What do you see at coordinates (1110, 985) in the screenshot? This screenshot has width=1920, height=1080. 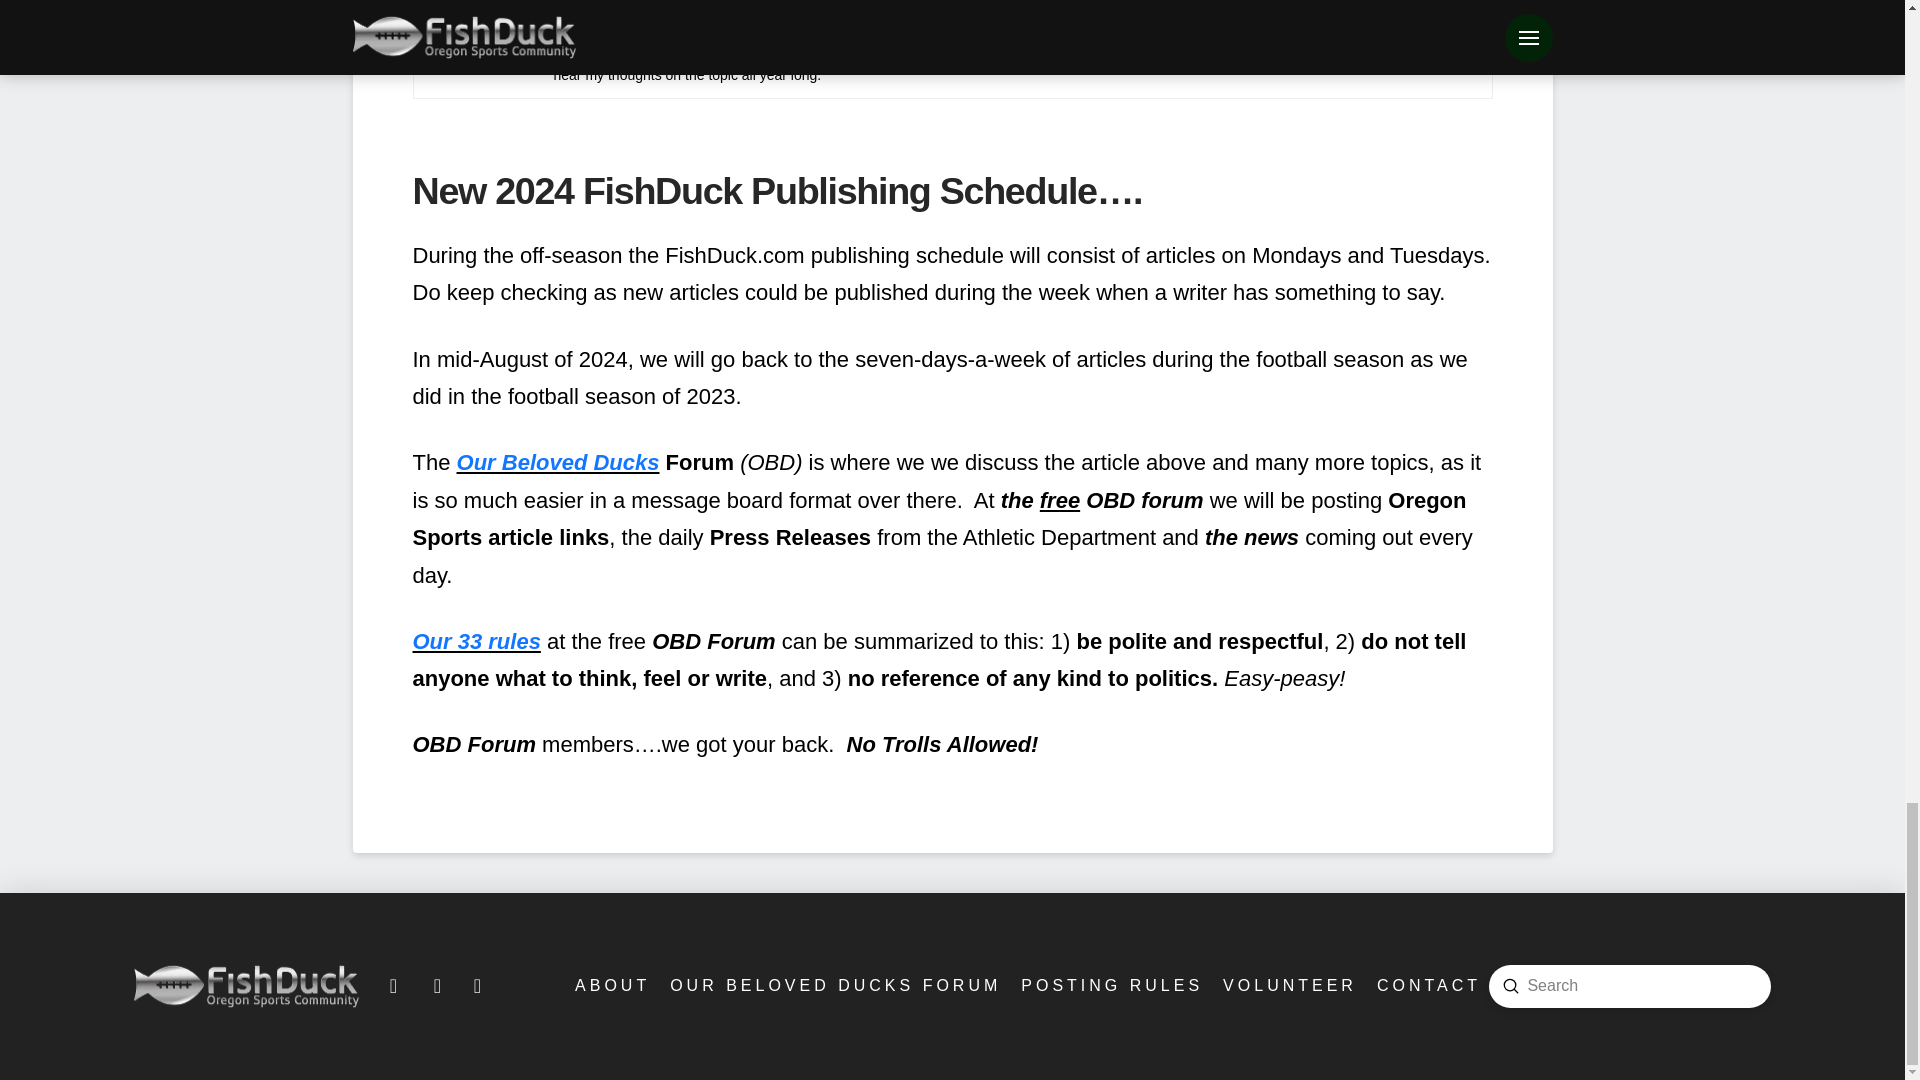 I see `POSTING RULES` at bounding box center [1110, 985].